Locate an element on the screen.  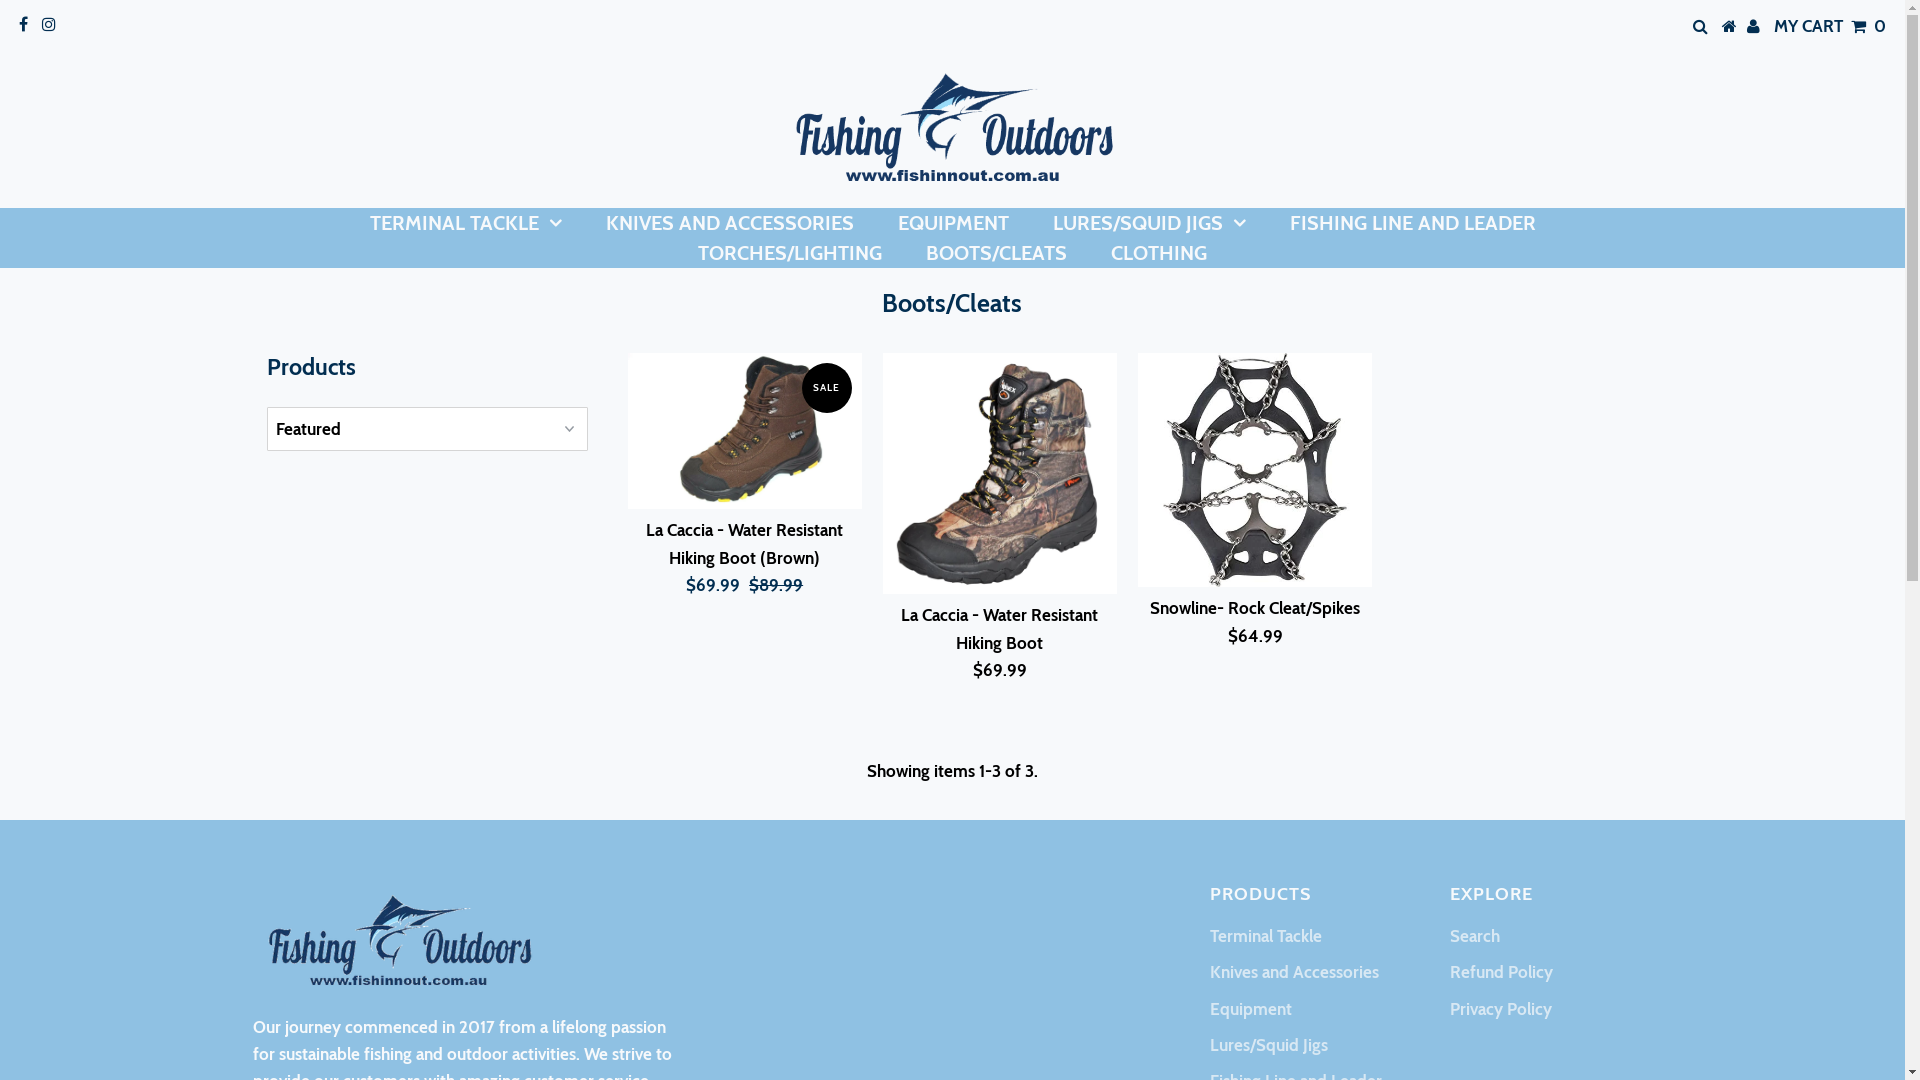
KNIVES AND ACCESSORIES is located at coordinates (730, 223).